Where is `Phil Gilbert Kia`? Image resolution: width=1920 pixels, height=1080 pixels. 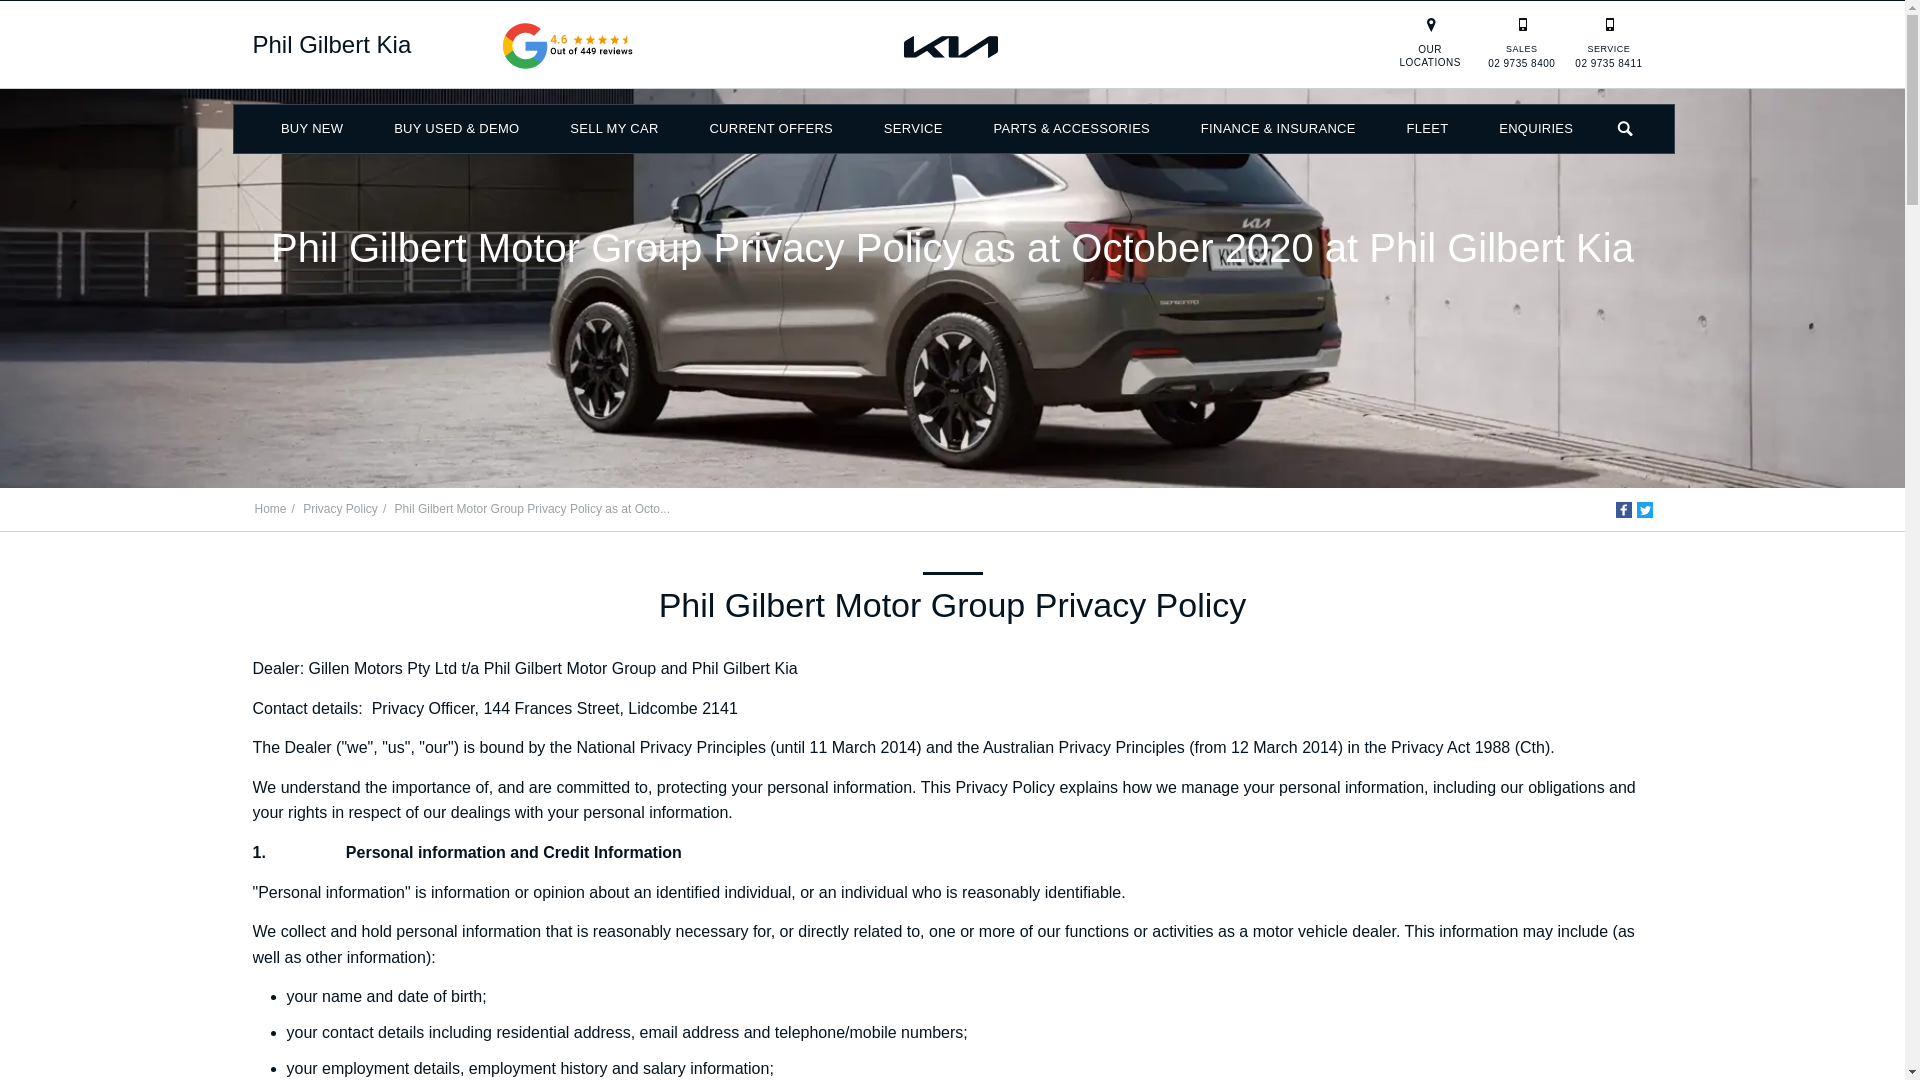 Phil Gilbert Kia is located at coordinates (330, 44).